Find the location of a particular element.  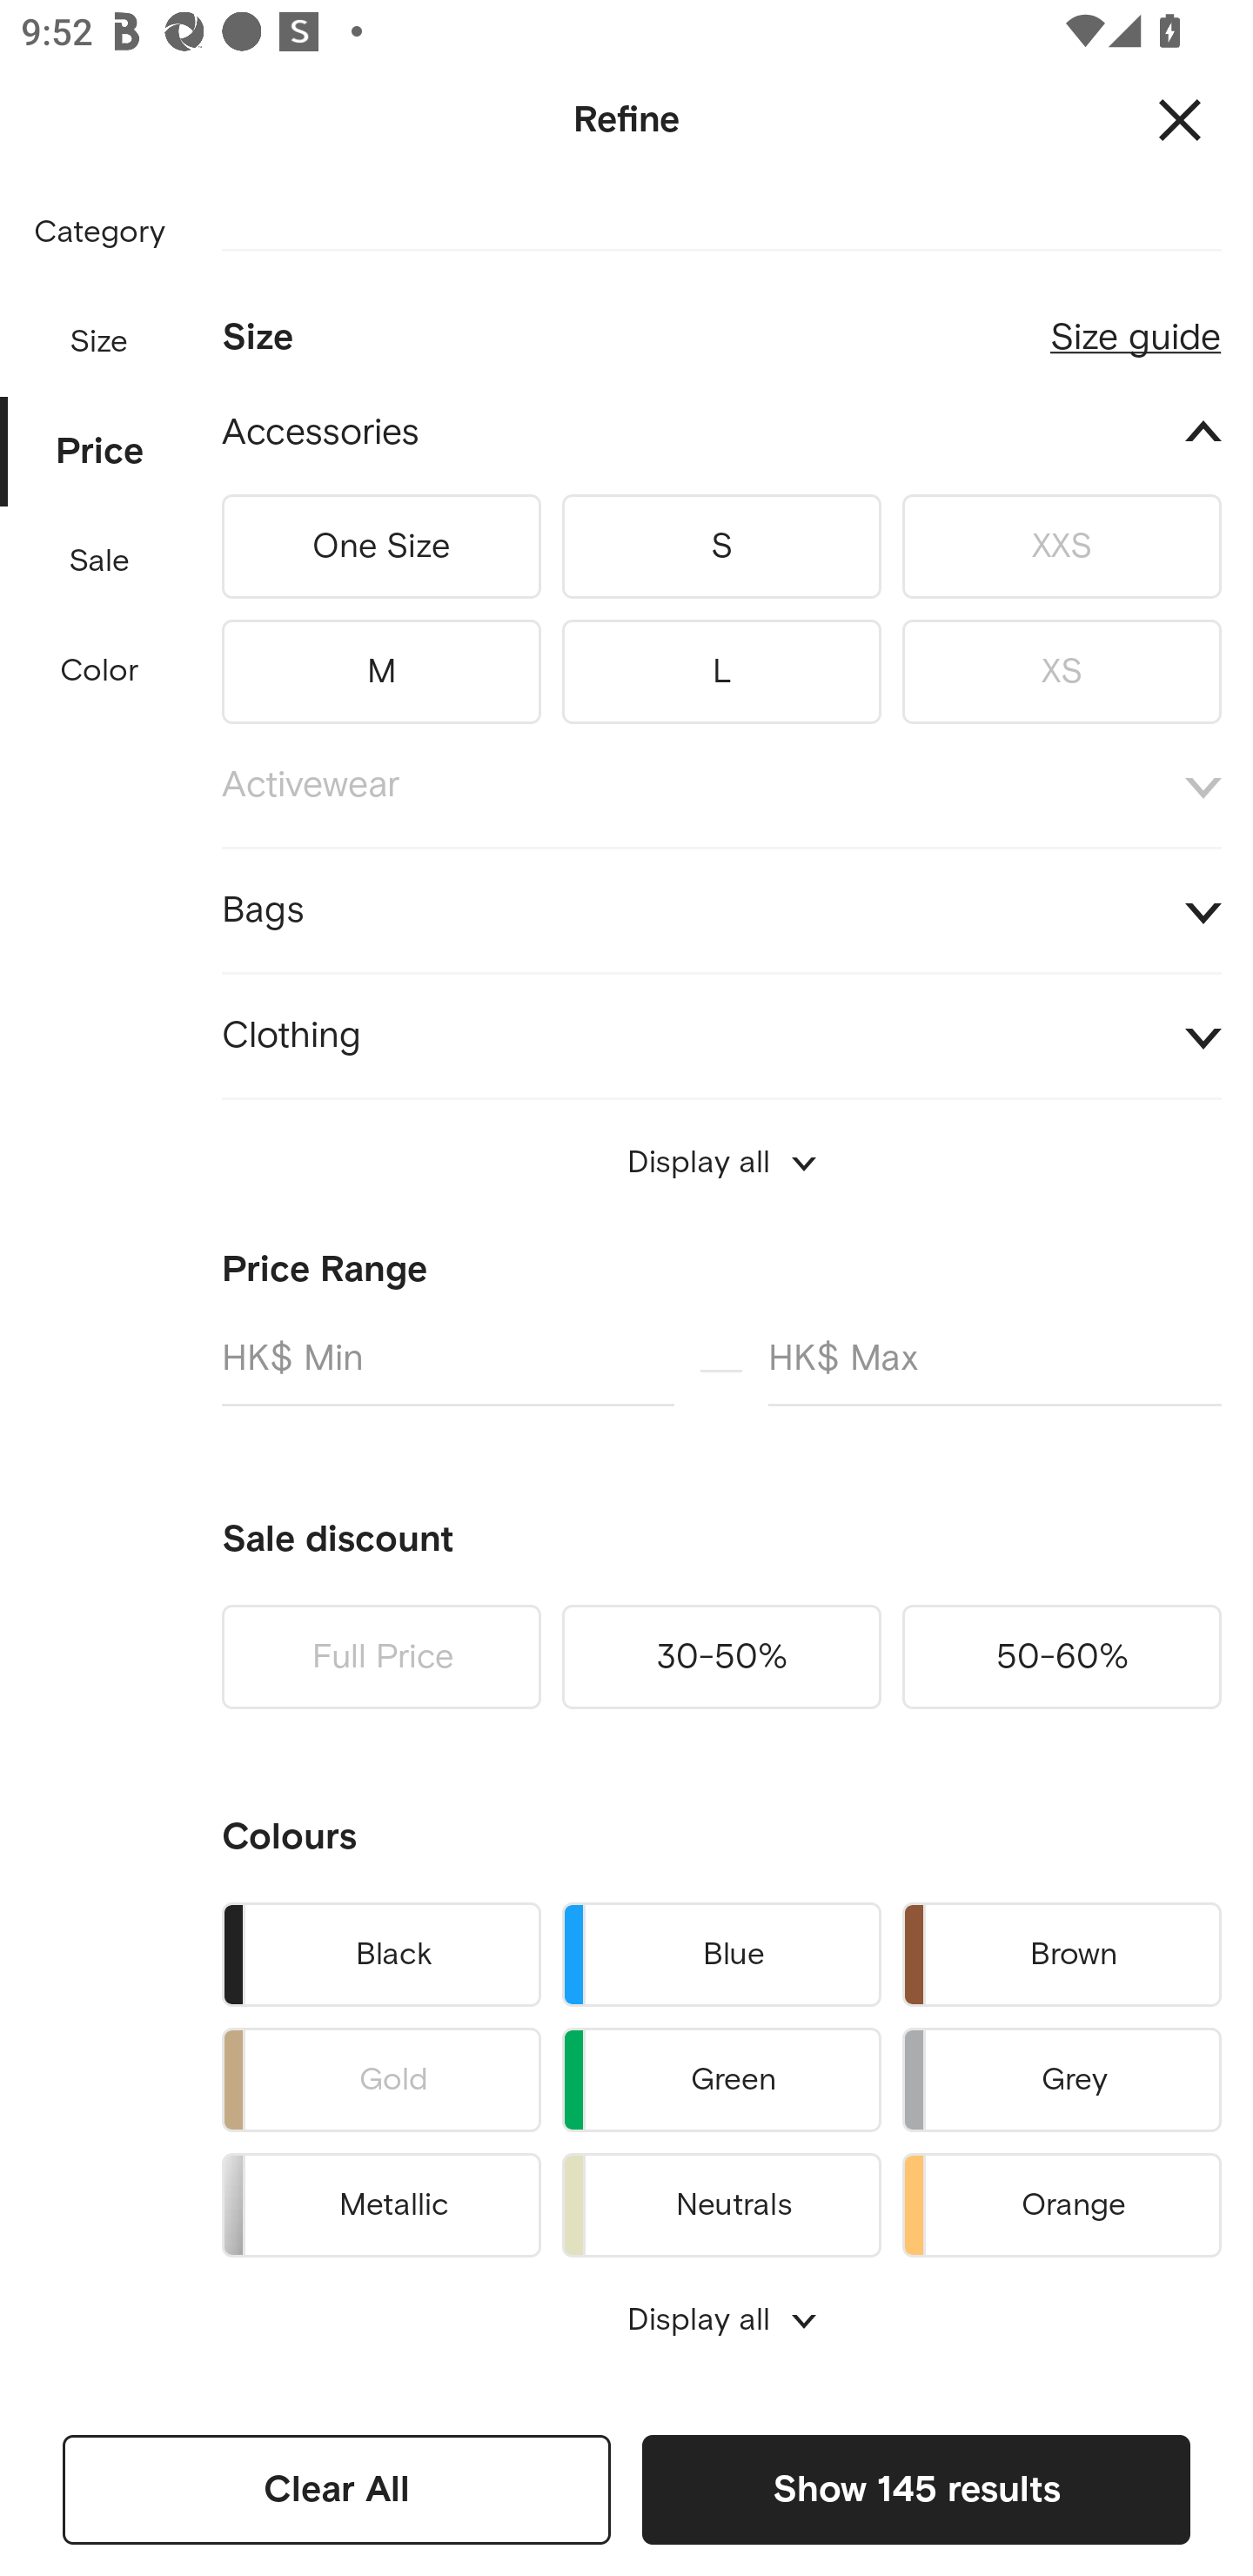

Full Price is located at coordinates (381, 1657).